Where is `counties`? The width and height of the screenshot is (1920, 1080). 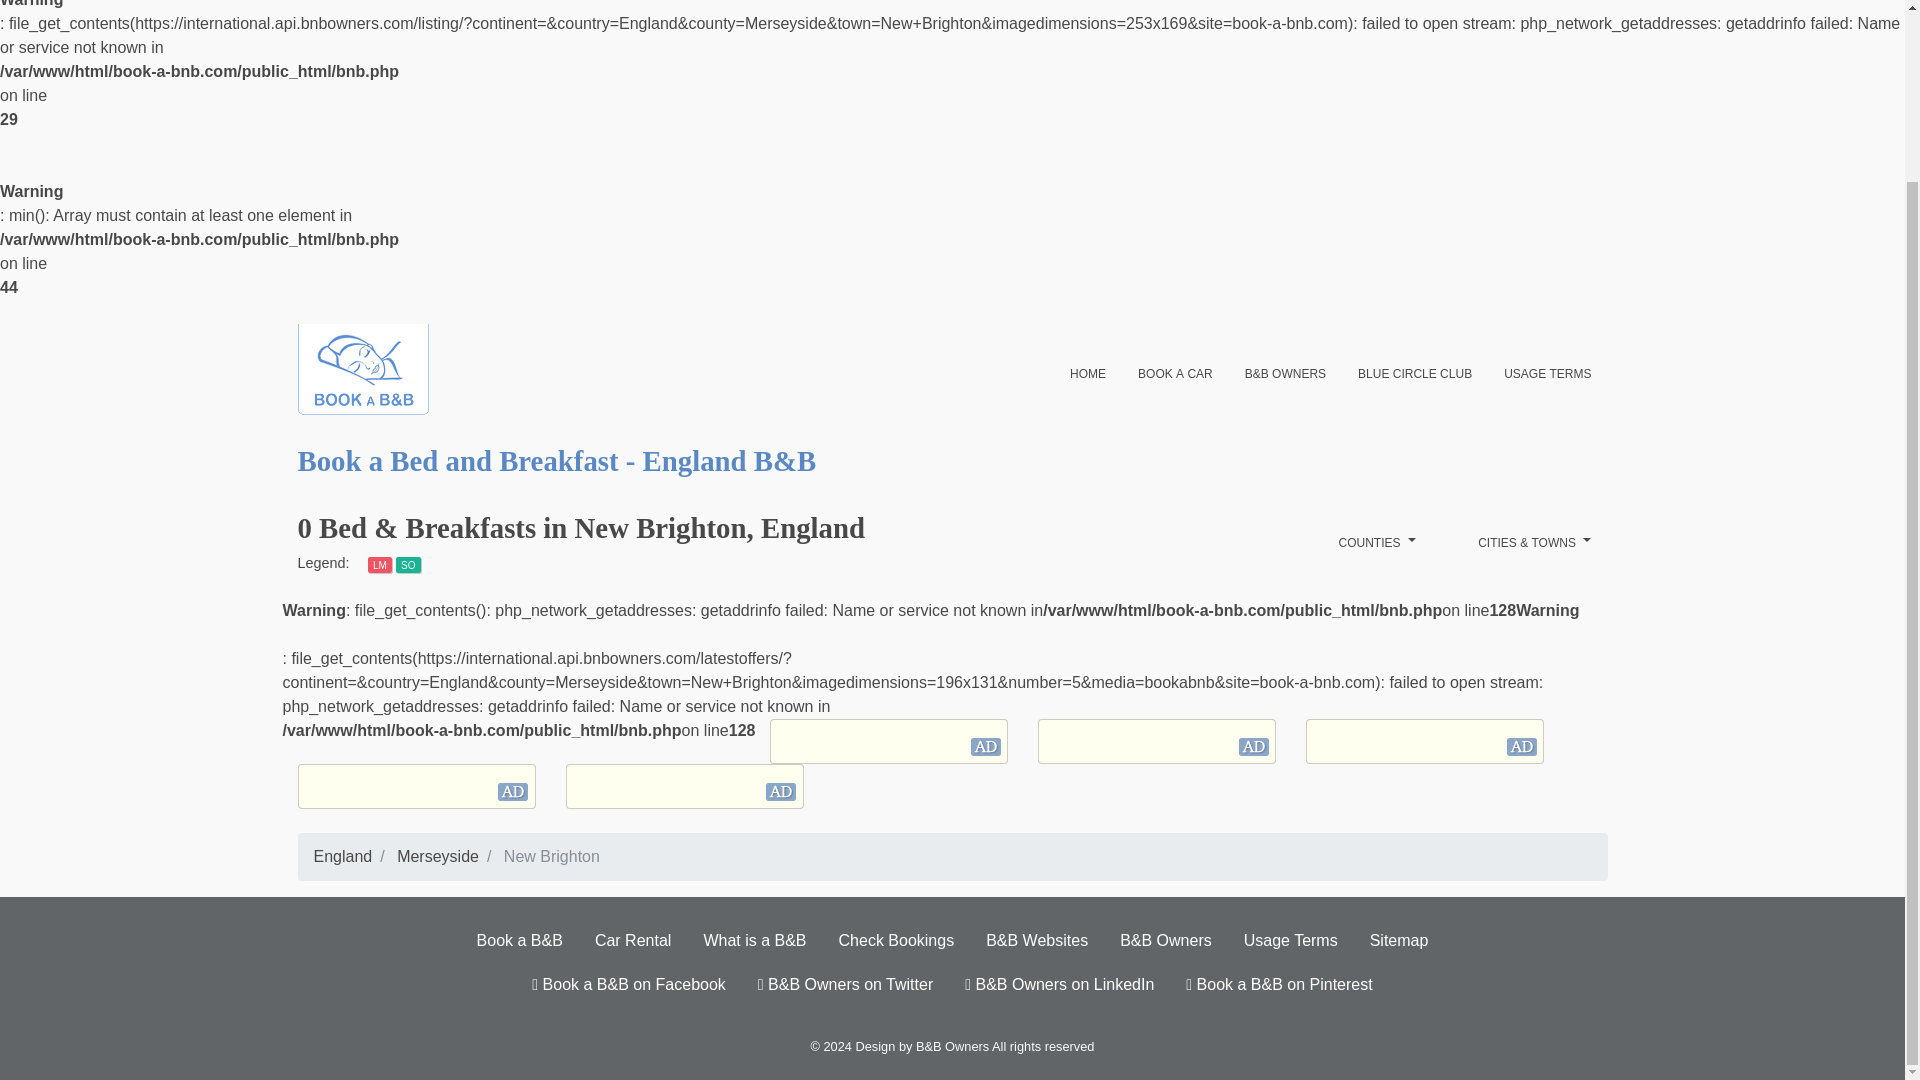 counties is located at coordinates (1377, 542).